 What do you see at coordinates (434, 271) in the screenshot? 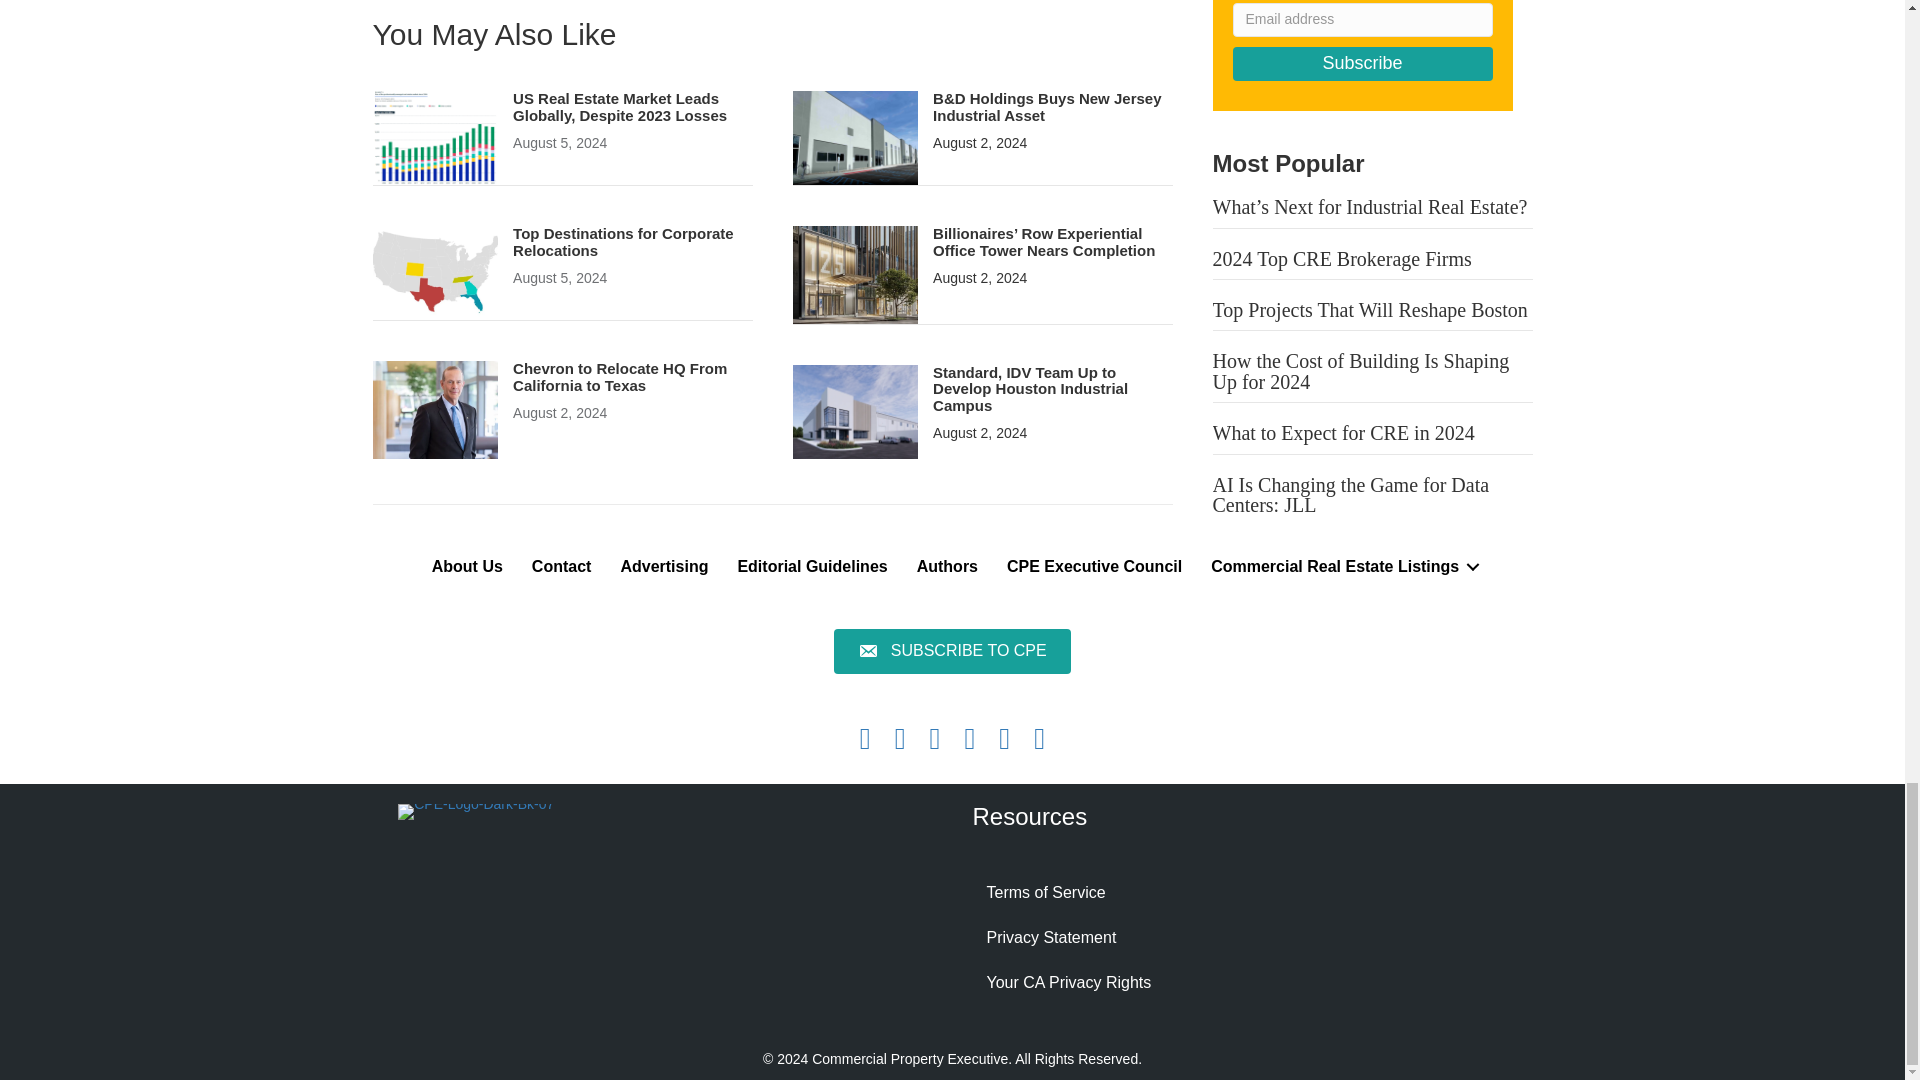
I see `Top Destinations for Corporate Relocations` at bounding box center [434, 271].